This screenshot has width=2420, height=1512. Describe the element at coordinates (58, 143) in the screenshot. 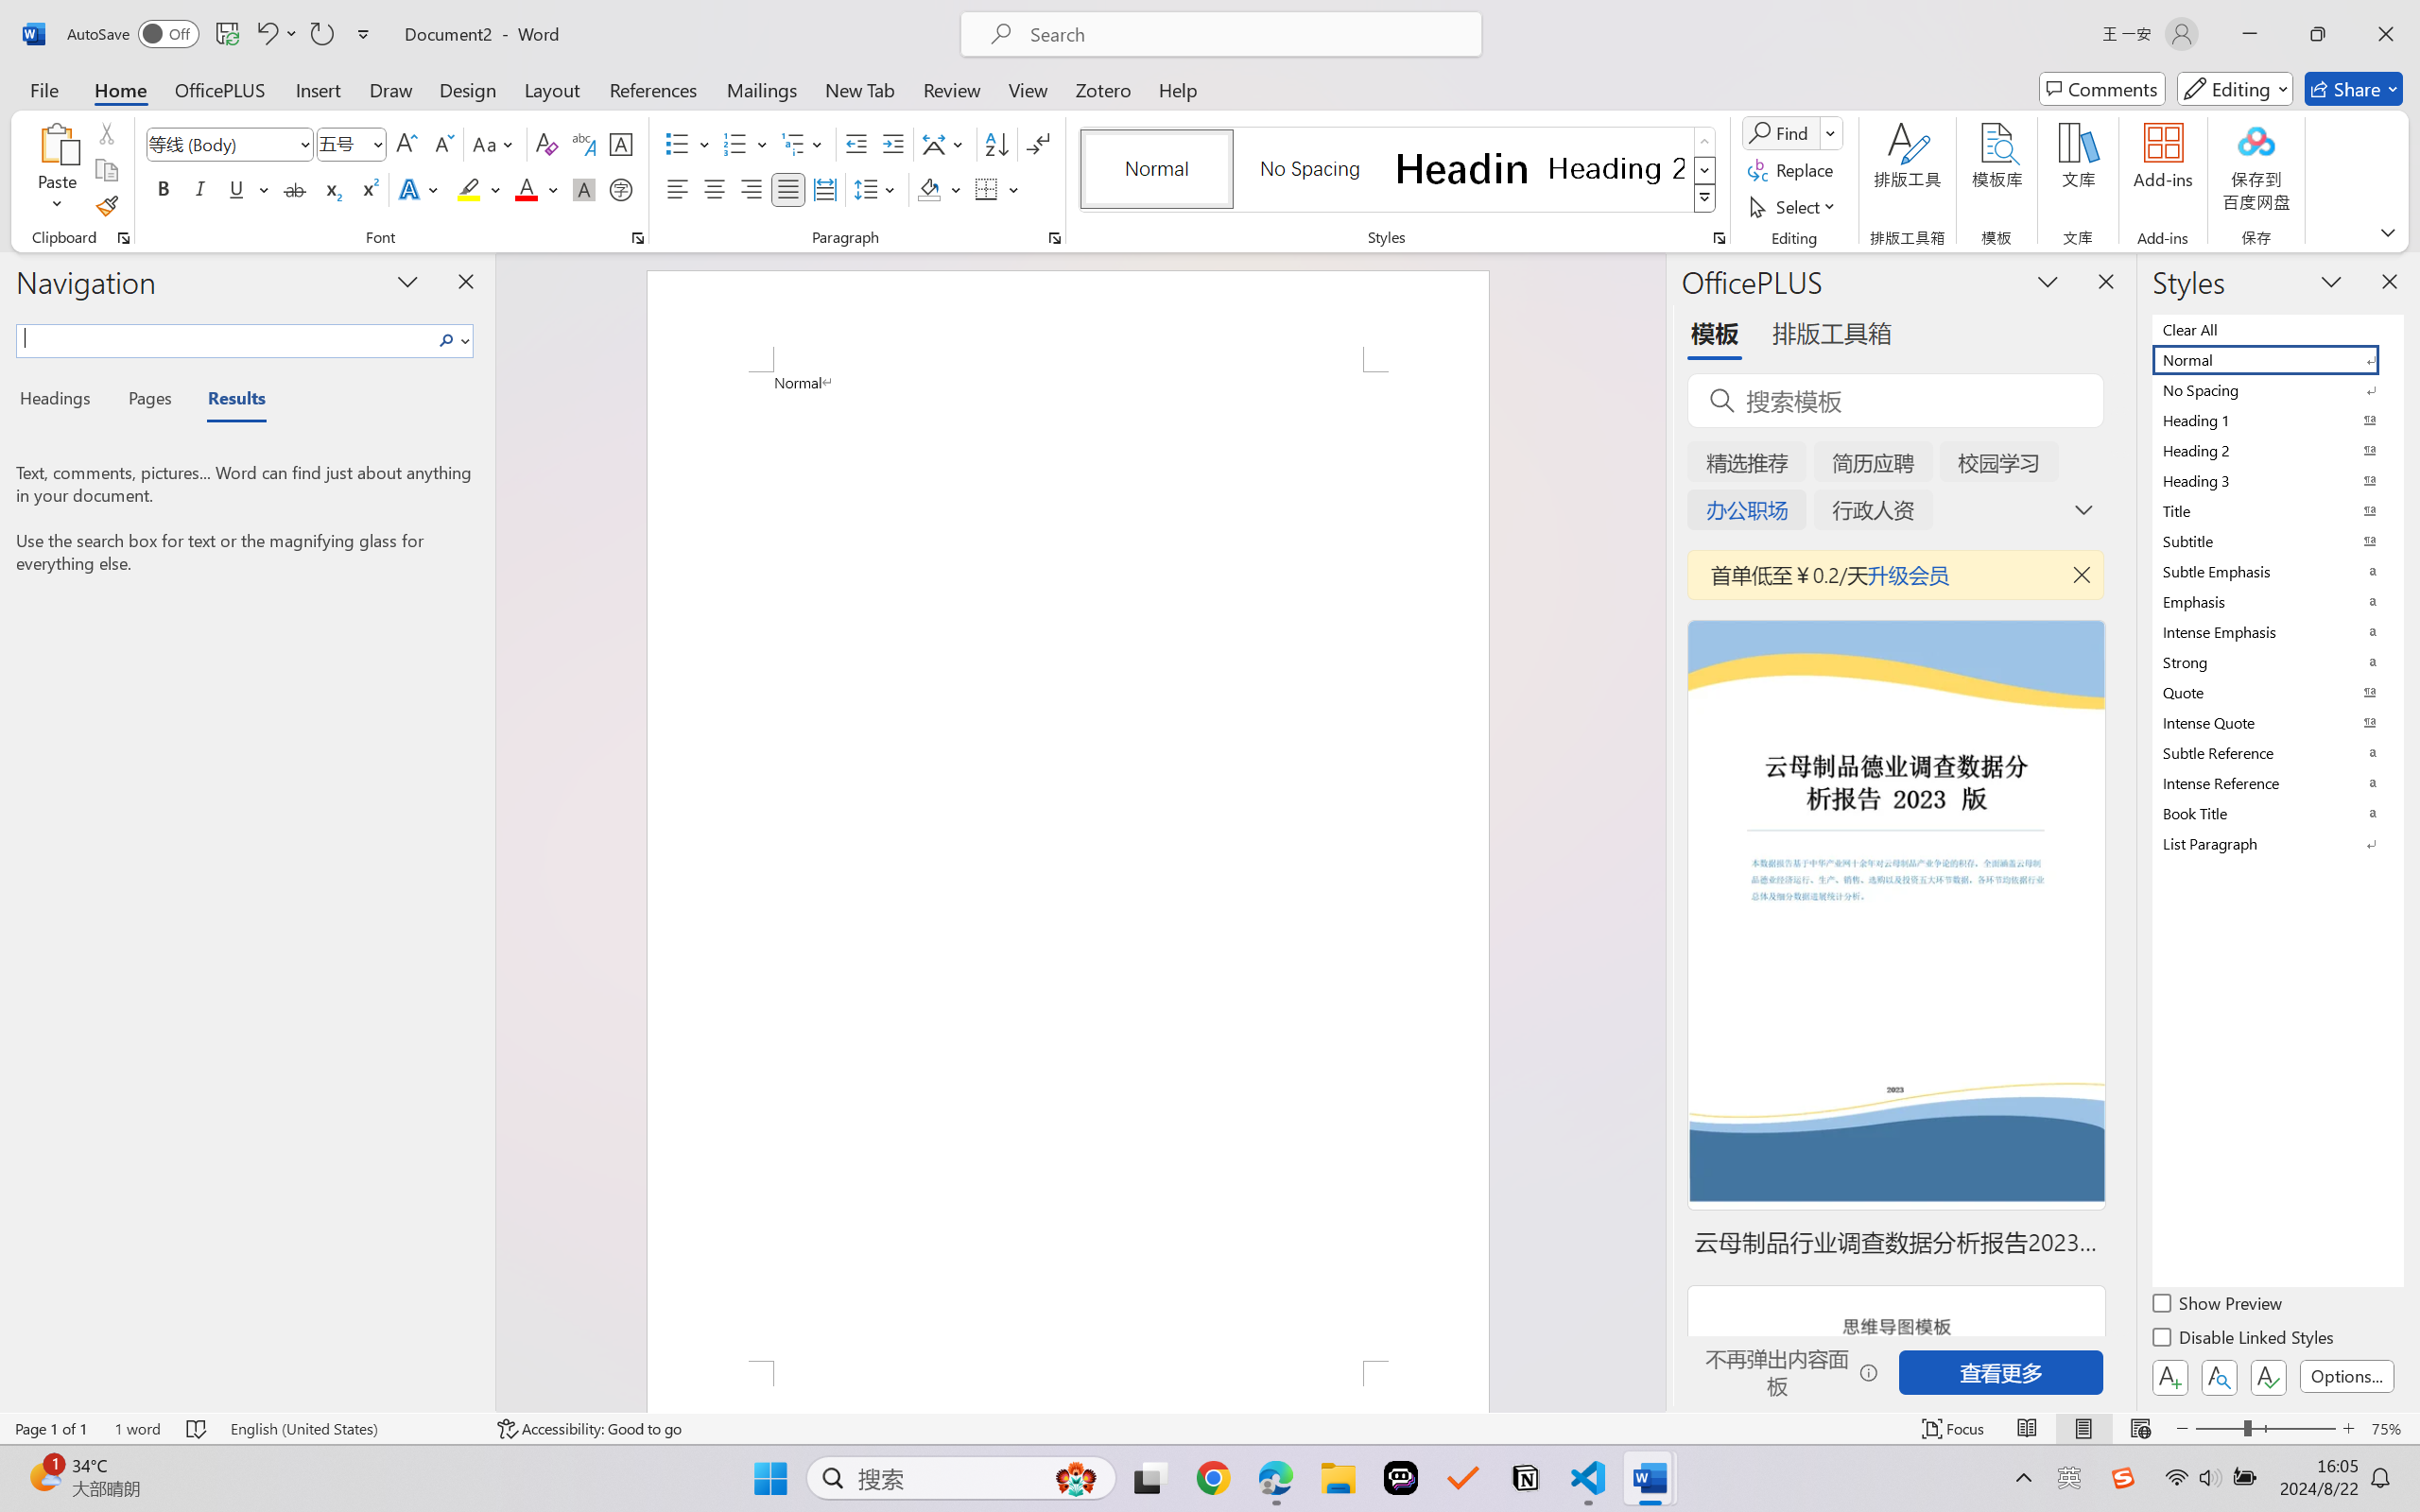

I see `Paste` at that location.